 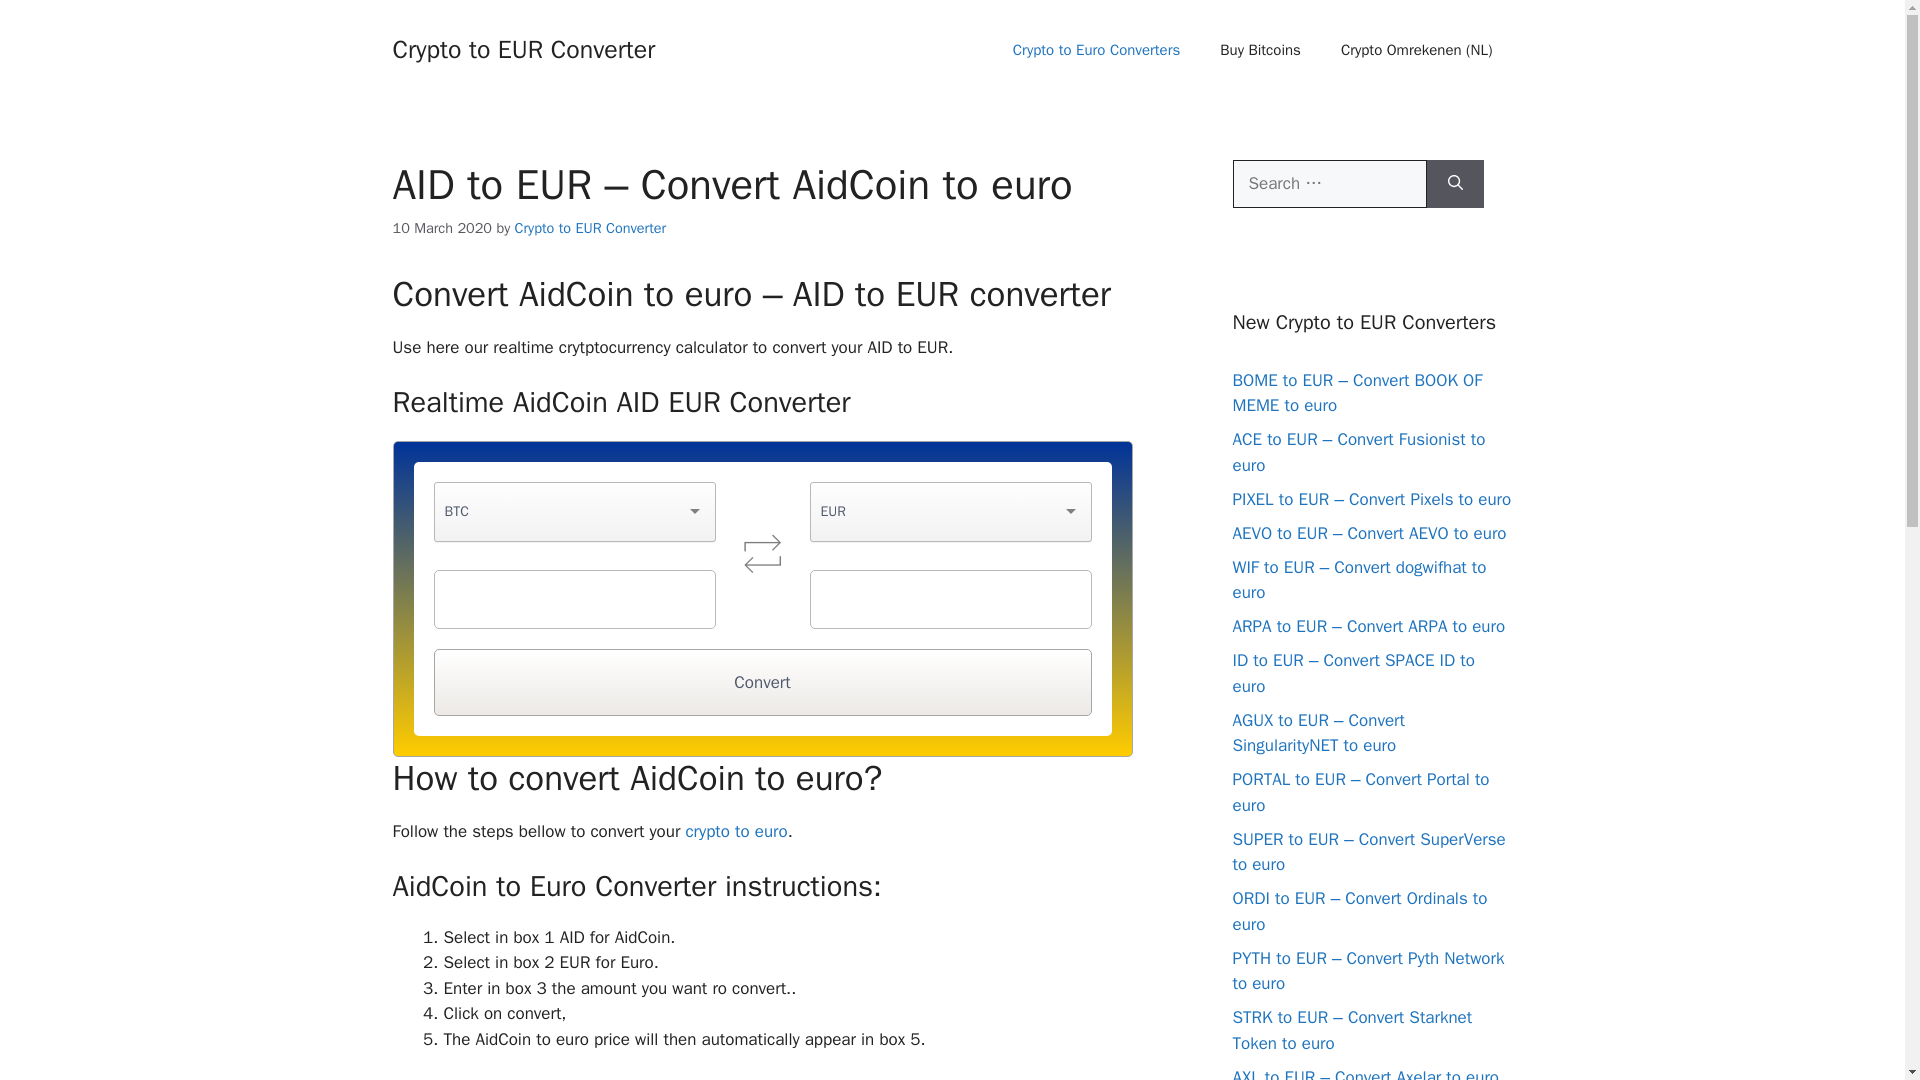 What do you see at coordinates (762, 552) in the screenshot?
I see `AID to EUR - Convert AidCoin to euro` at bounding box center [762, 552].